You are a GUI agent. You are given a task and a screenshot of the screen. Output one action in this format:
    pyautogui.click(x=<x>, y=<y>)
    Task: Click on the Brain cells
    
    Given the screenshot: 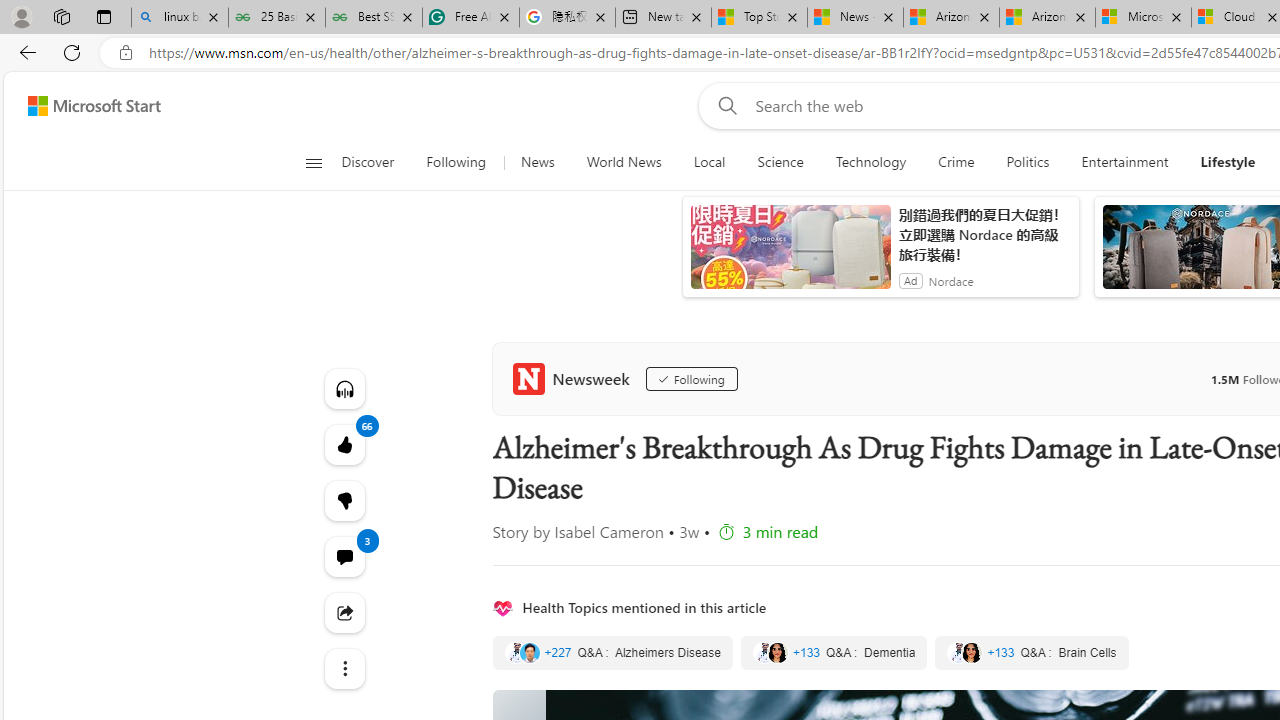 What is the action you would take?
    pyautogui.click(x=1031, y=652)
    